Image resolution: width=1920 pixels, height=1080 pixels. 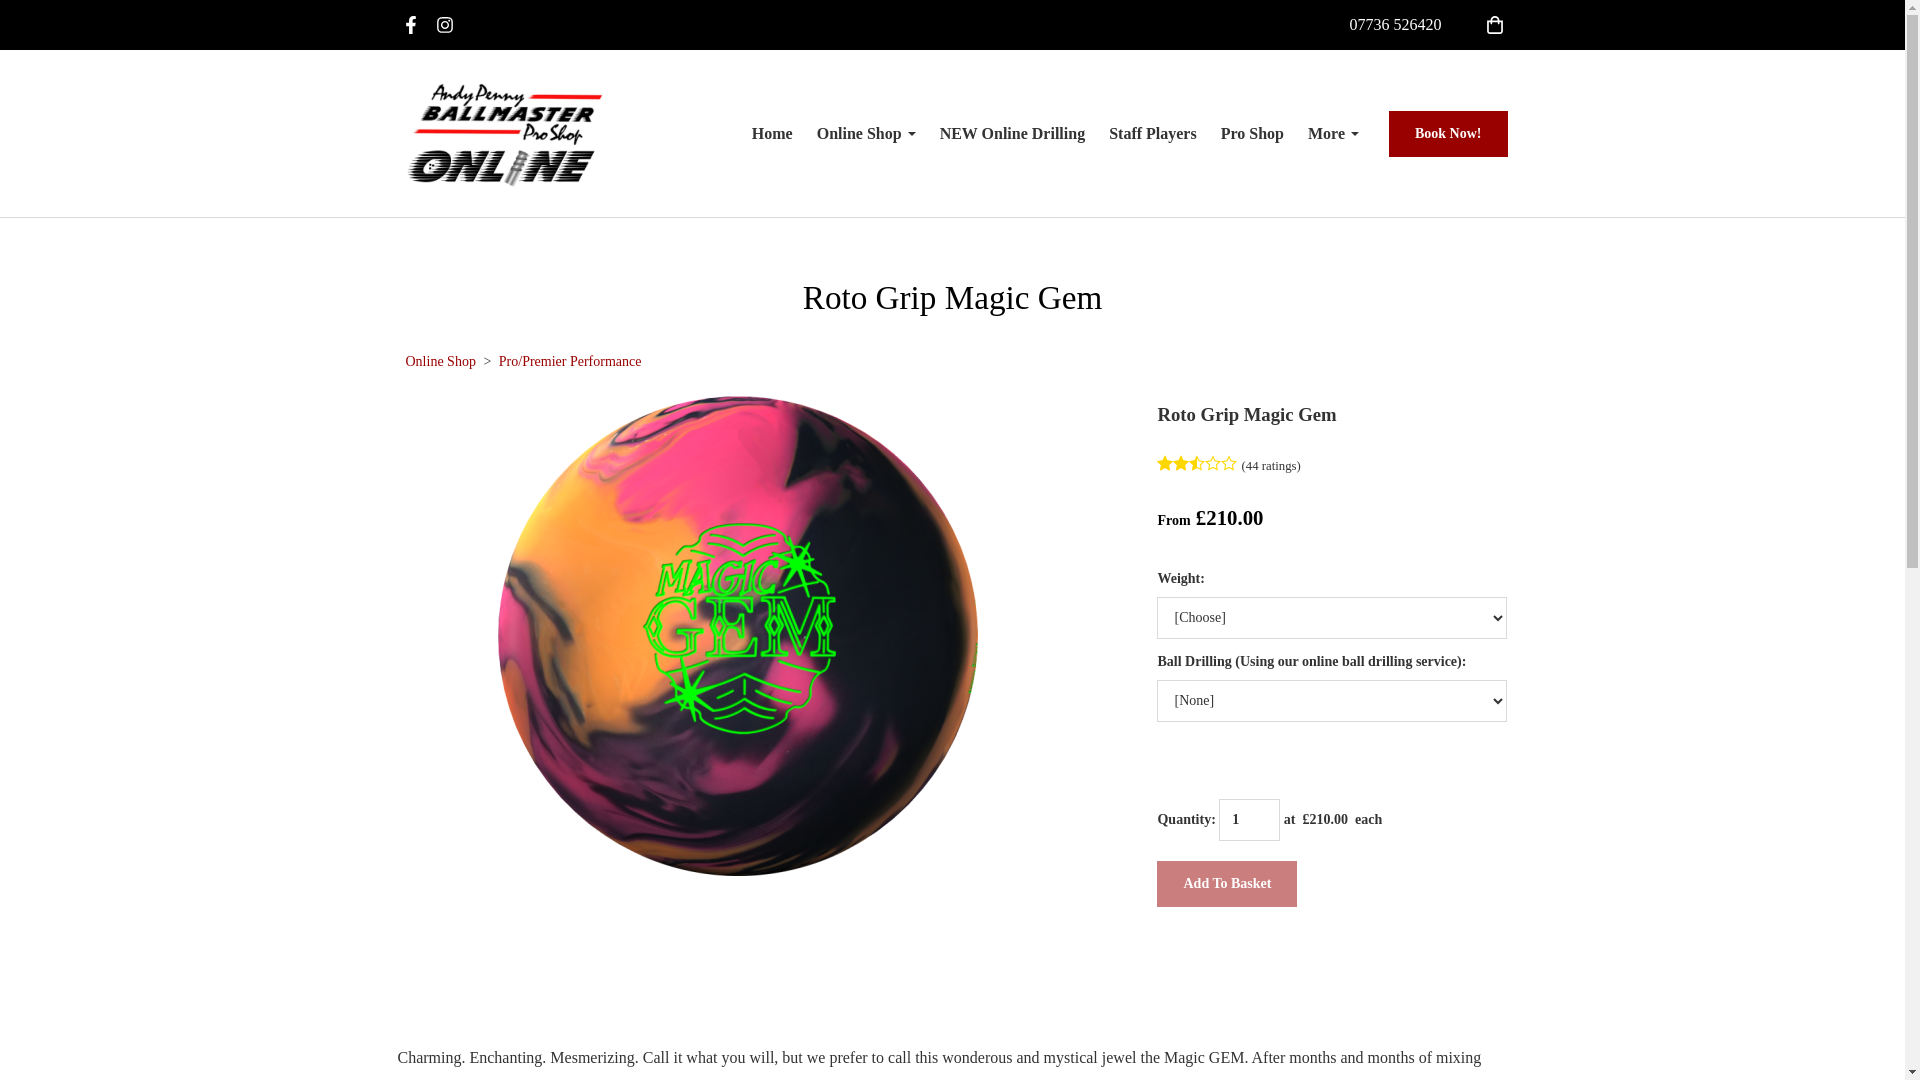 What do you see at coordinates (1012, 133) in the screenshot?
I see `NEW Online Drilling` at bounding box center [1012, 133].